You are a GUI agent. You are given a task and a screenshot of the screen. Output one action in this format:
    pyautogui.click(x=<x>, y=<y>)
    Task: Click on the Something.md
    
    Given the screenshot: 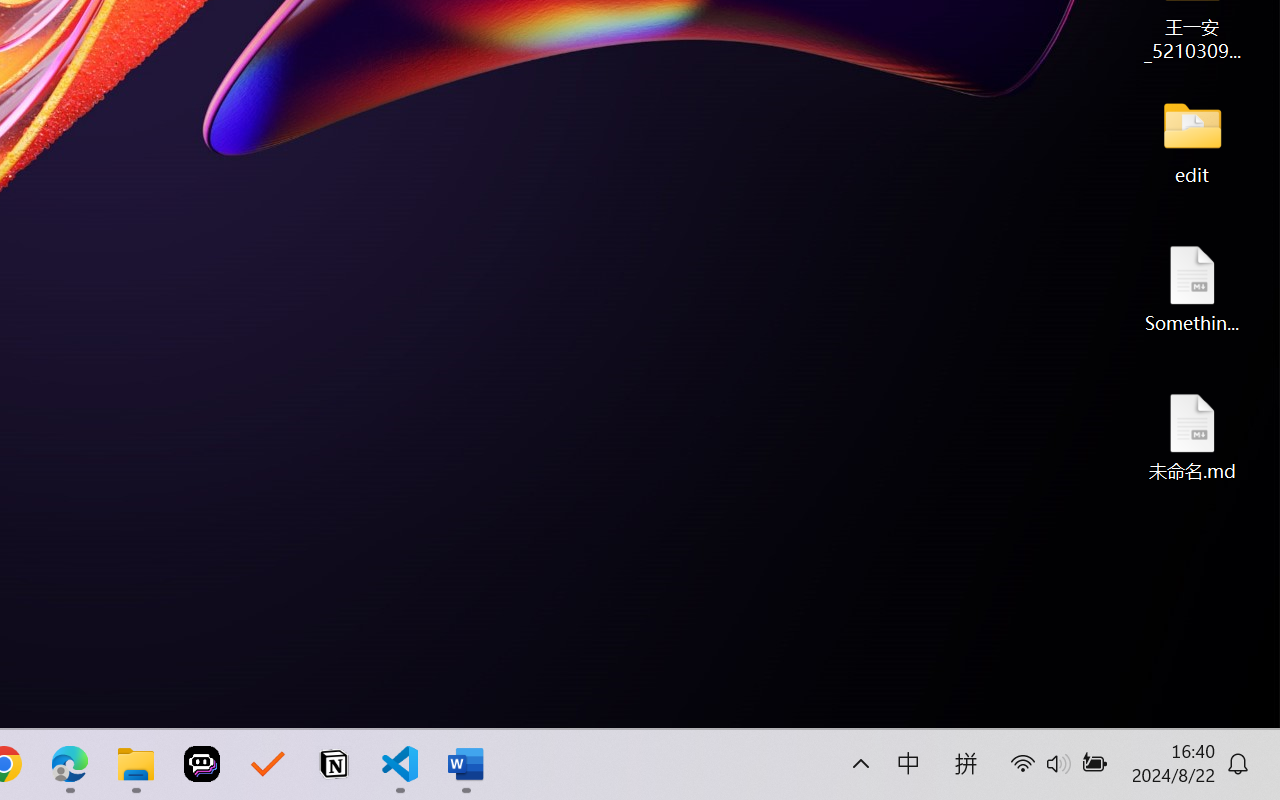 What is the action you would take?
    pyautogui.click(x=1192, y=288)
    